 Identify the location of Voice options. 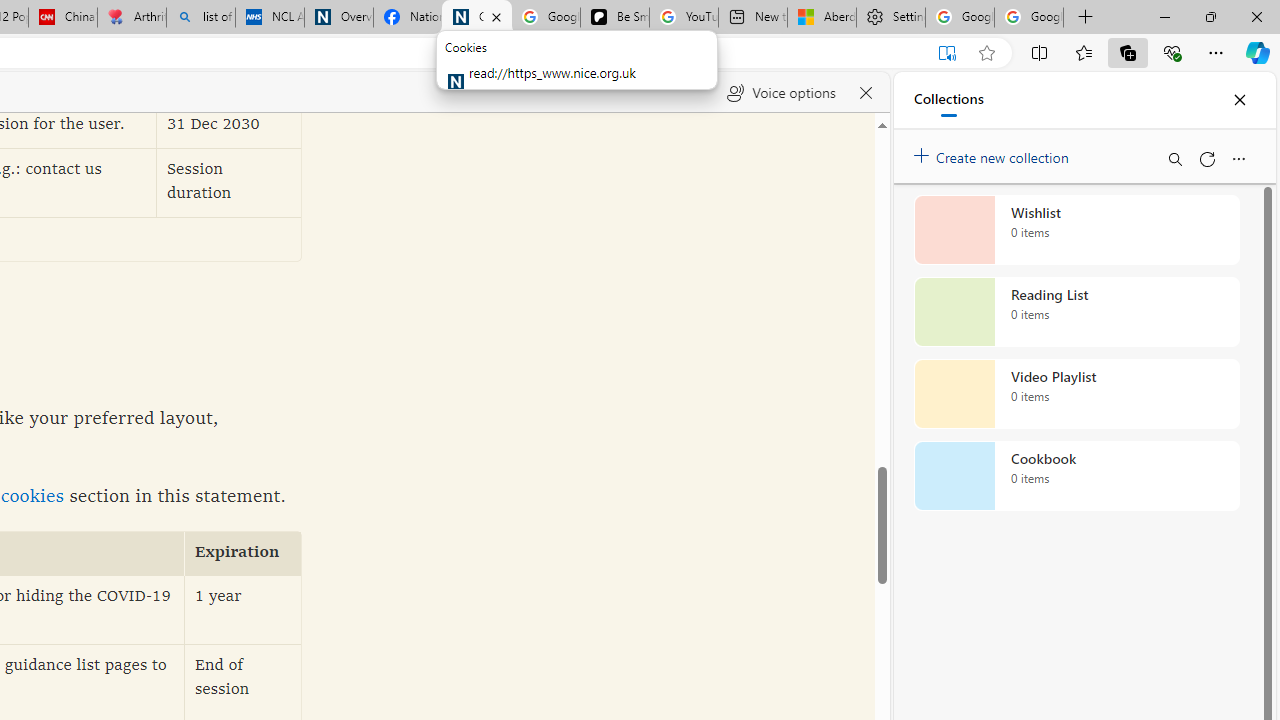
(780, 92).